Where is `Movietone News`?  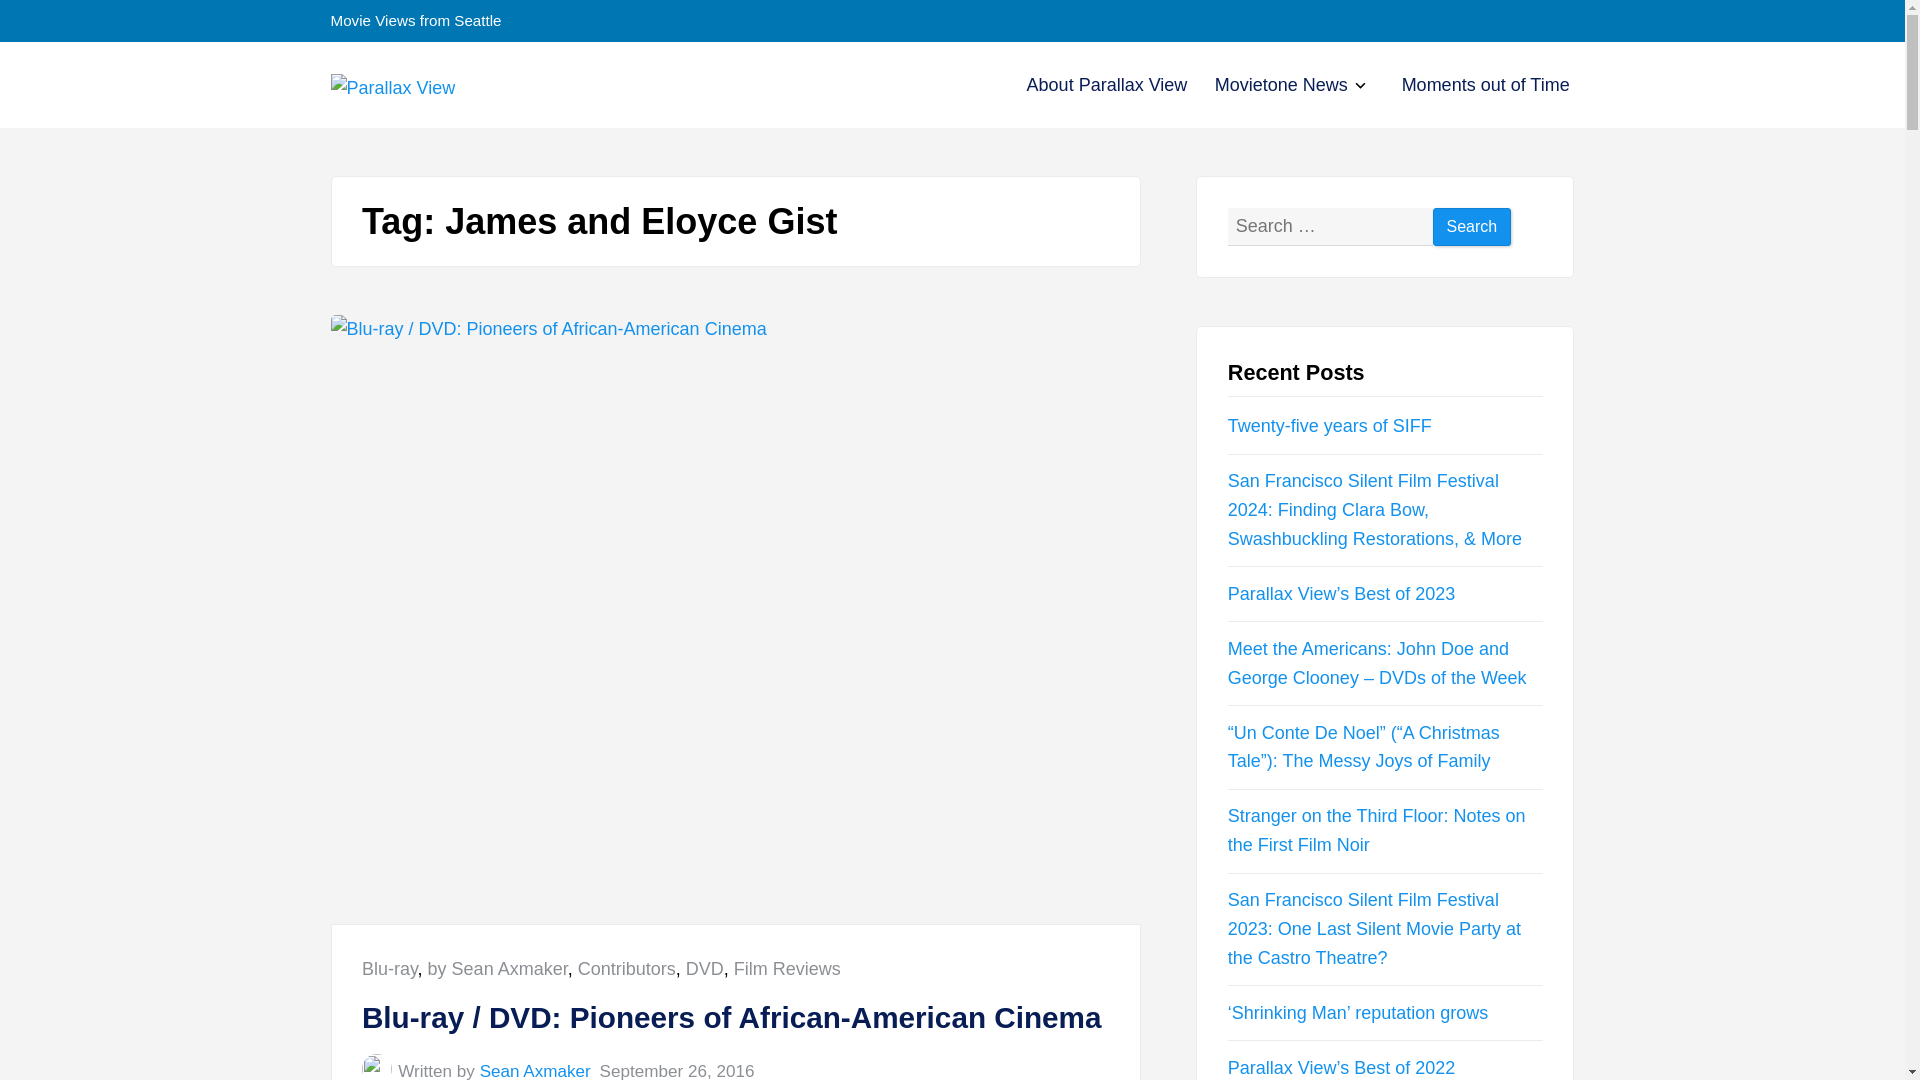 Movietone News is located at coordinates (1281, 84).